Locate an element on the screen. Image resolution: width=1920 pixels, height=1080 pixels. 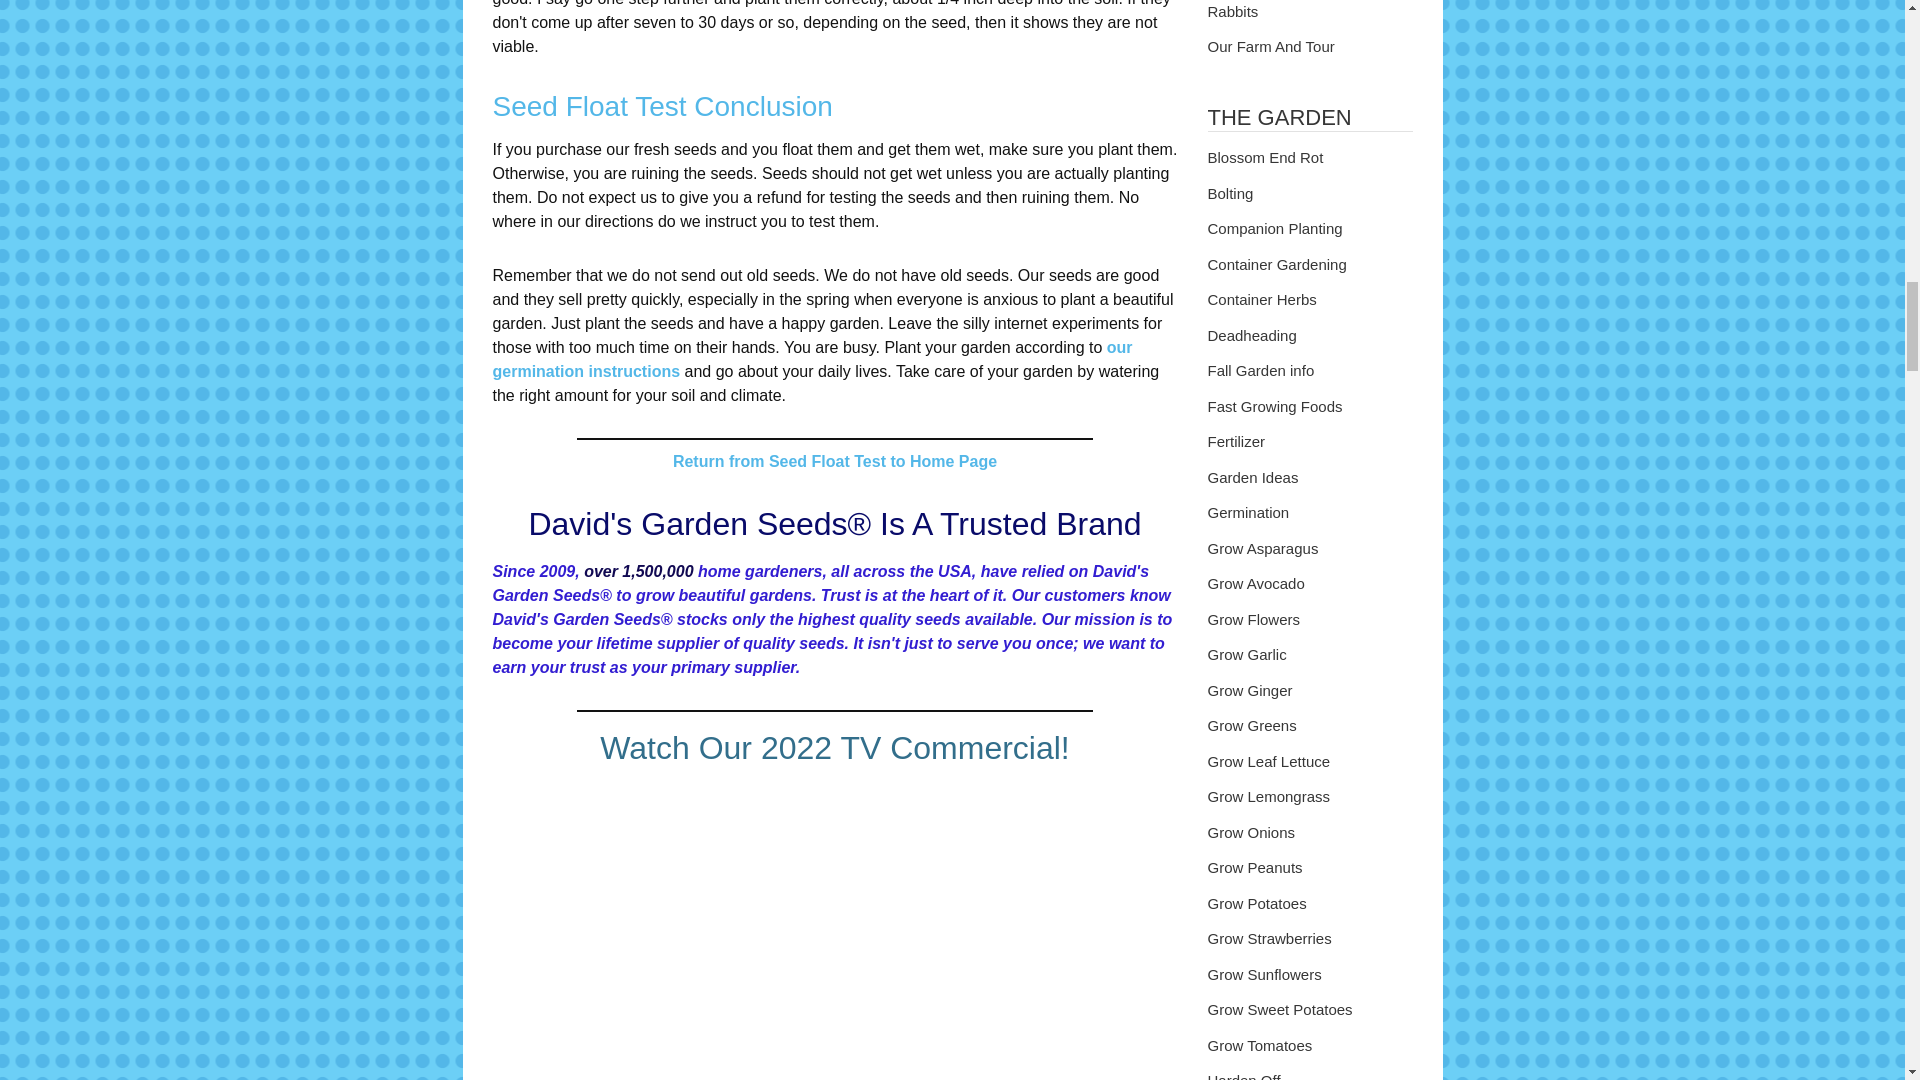
Our Farm And Tour is located at coordinates (1310, 47).